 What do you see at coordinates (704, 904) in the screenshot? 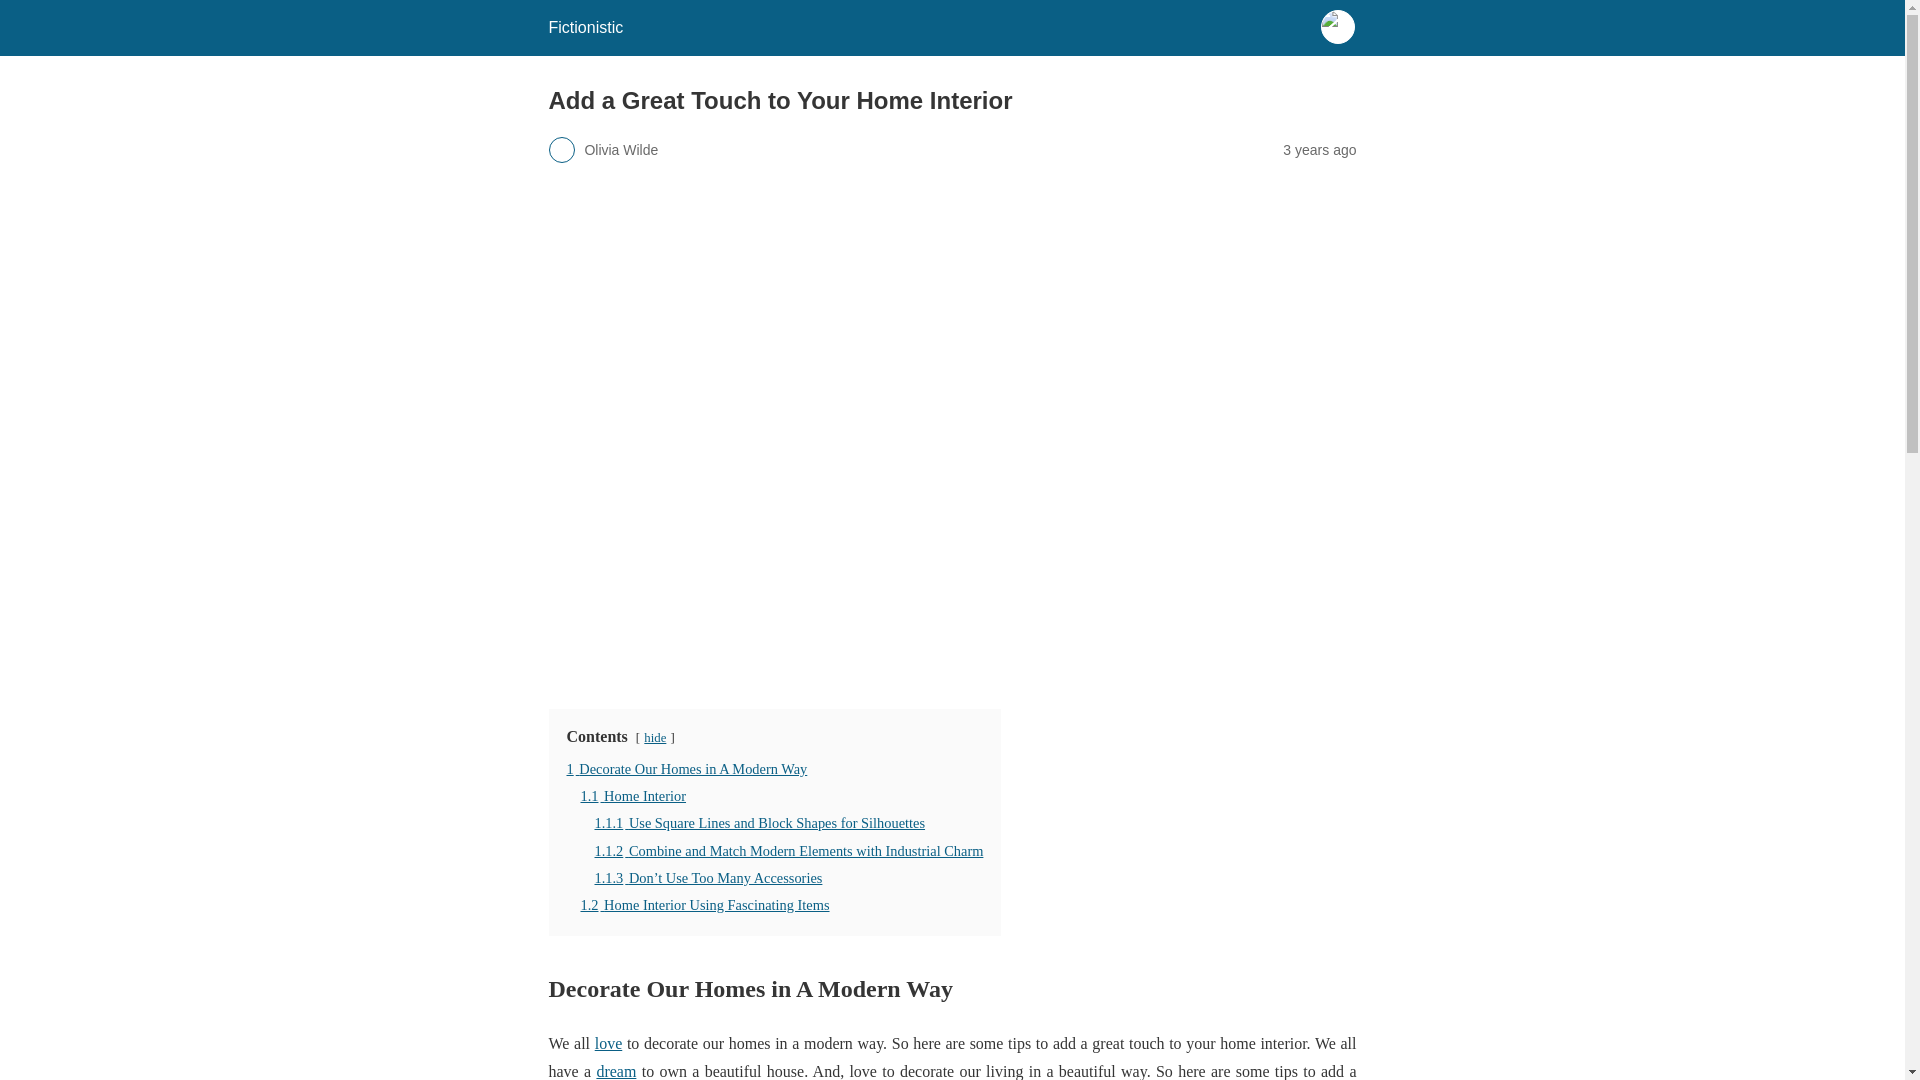
I see `1.2 Home Interior Using Fascinating Items` at bounding box center [704, 904].